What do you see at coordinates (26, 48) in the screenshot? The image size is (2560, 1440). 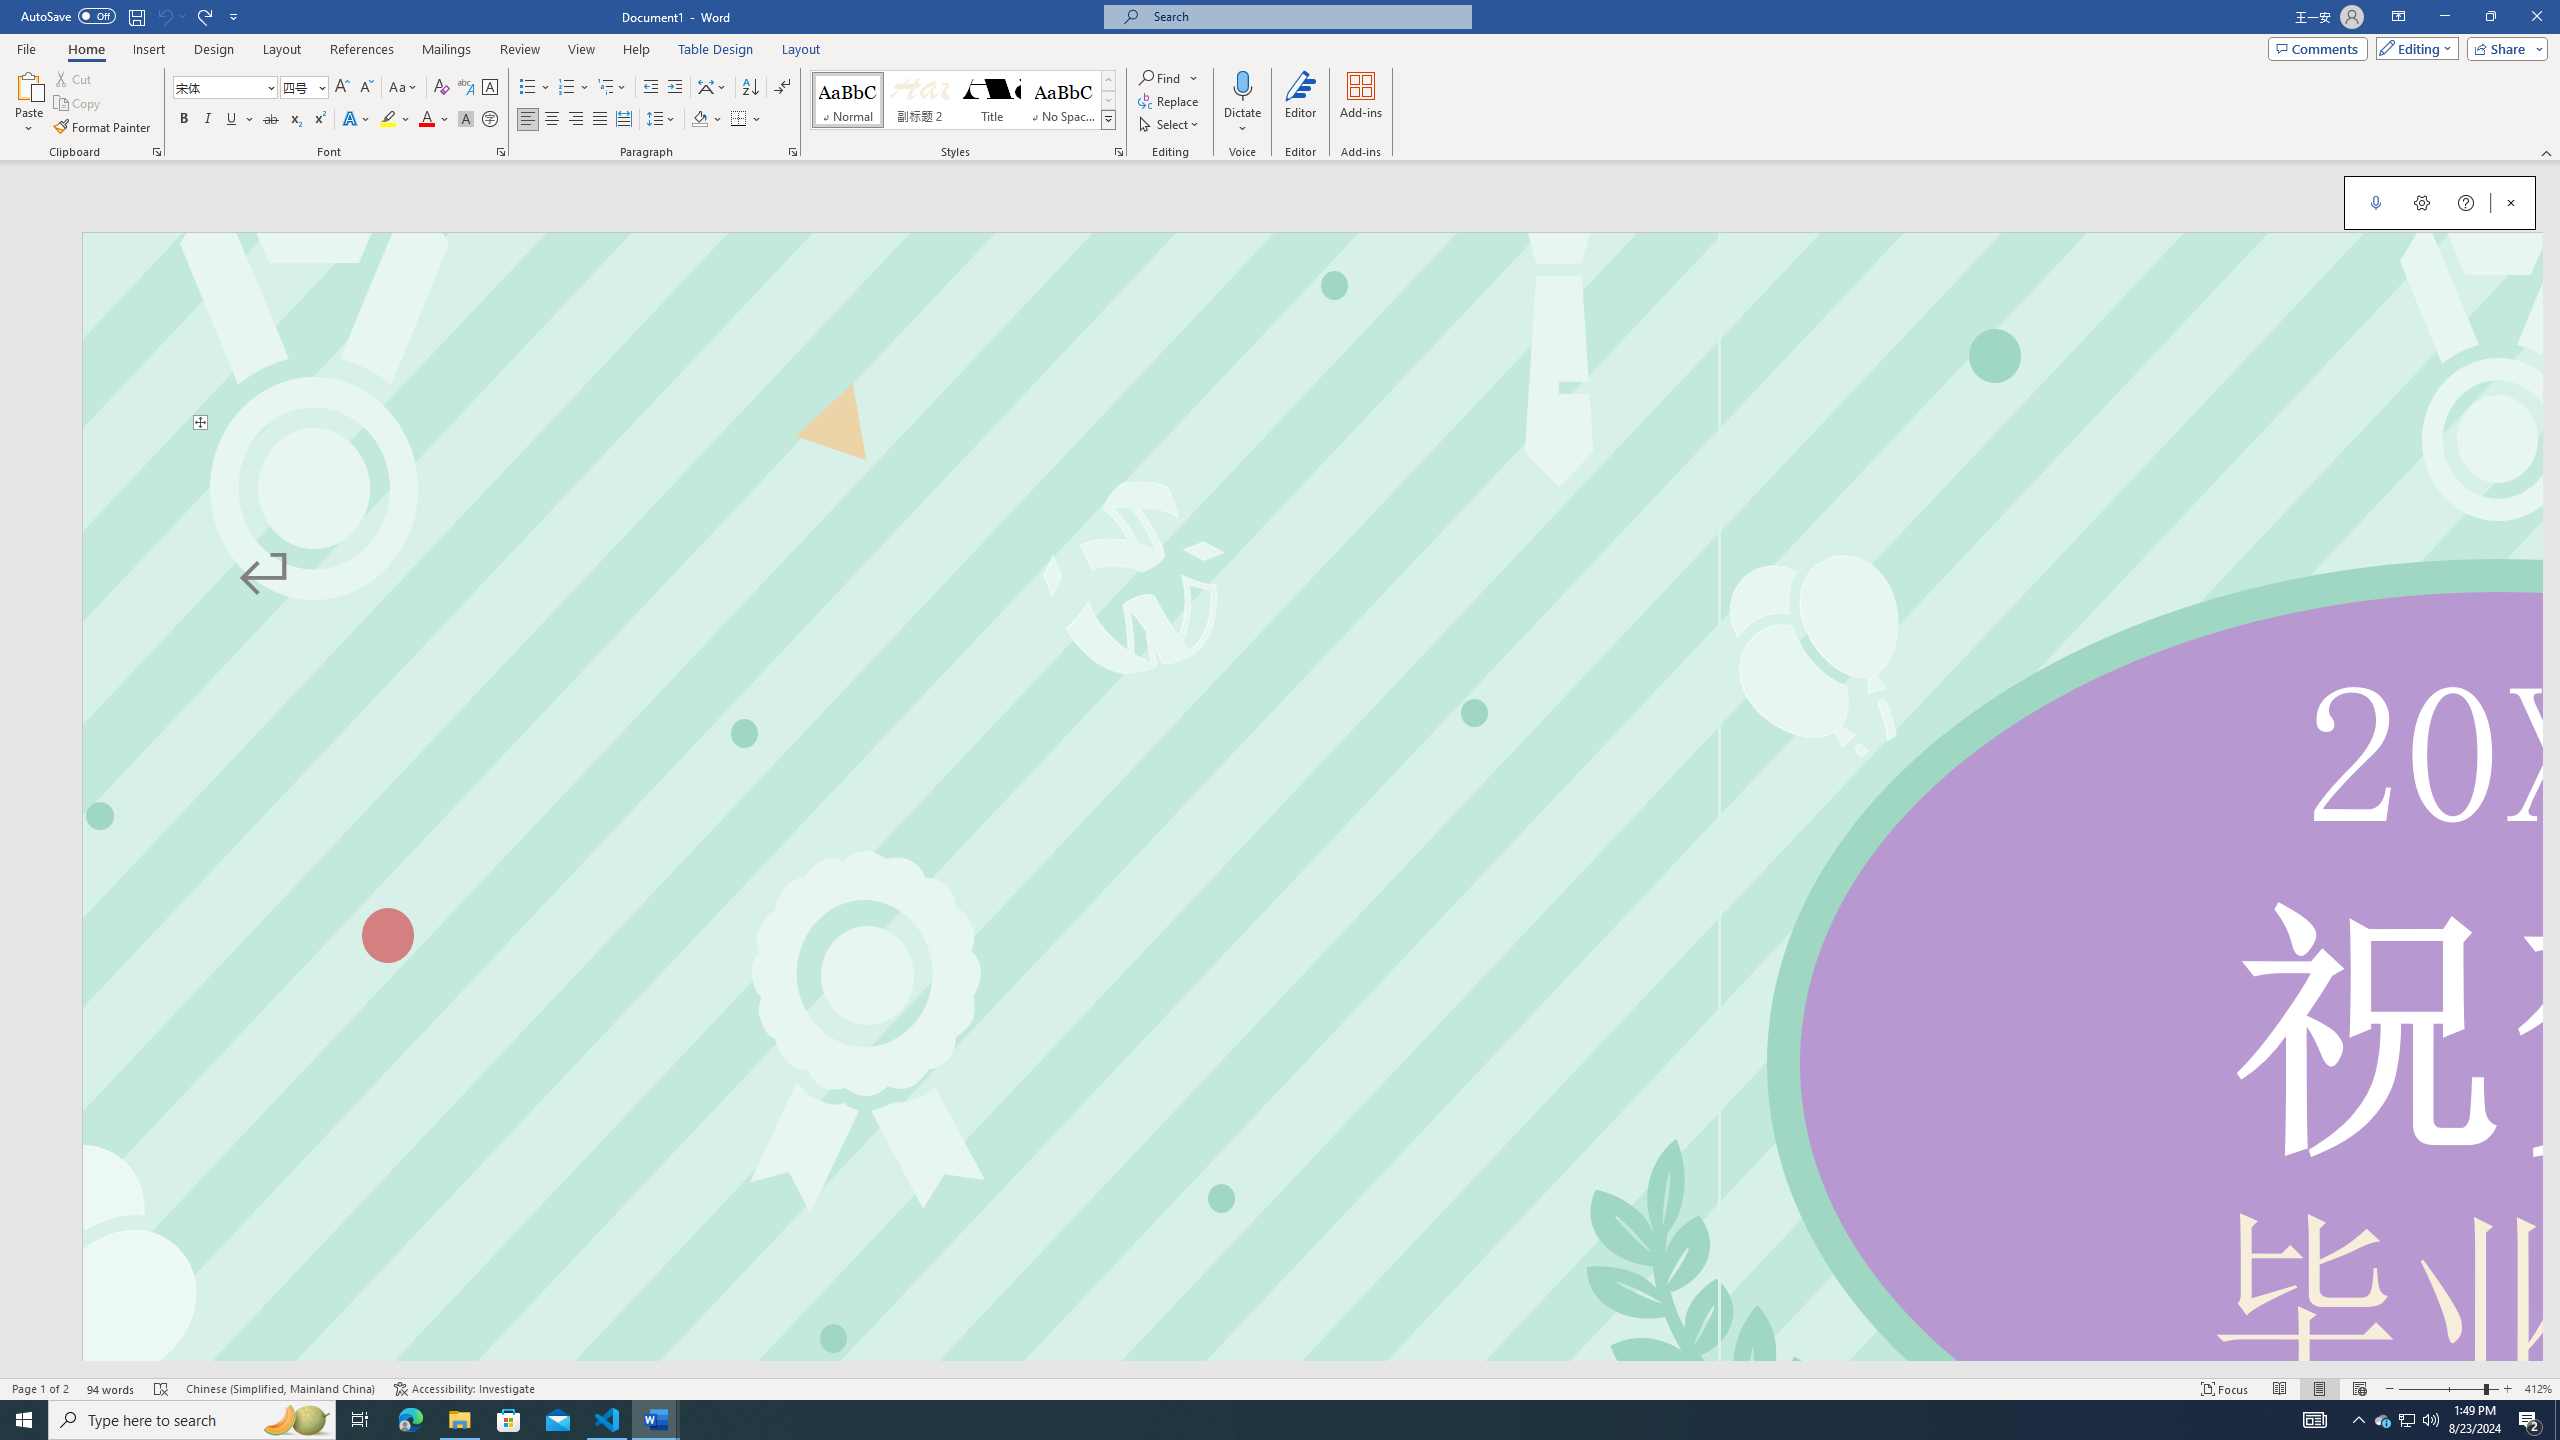 I see `File Tab` at bounding box center [26, 48].